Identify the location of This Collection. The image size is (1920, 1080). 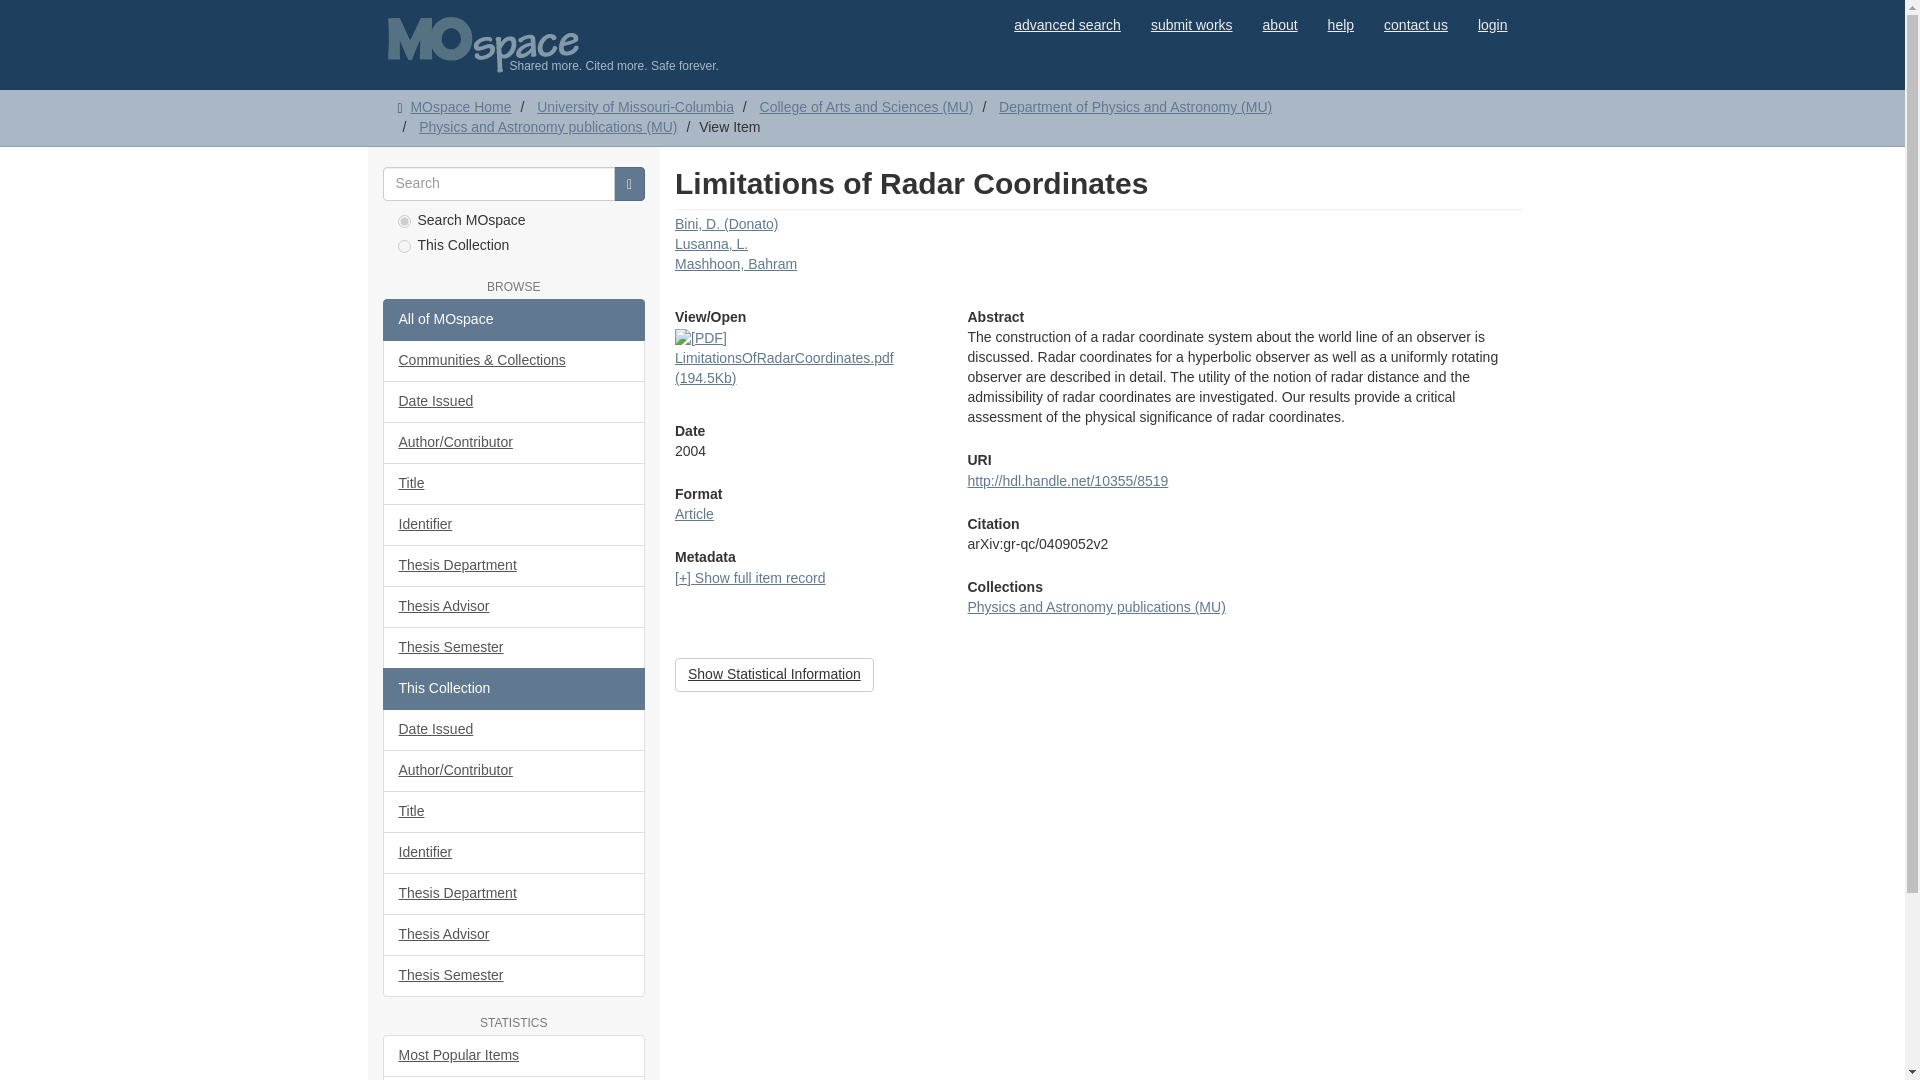
(514, 688).